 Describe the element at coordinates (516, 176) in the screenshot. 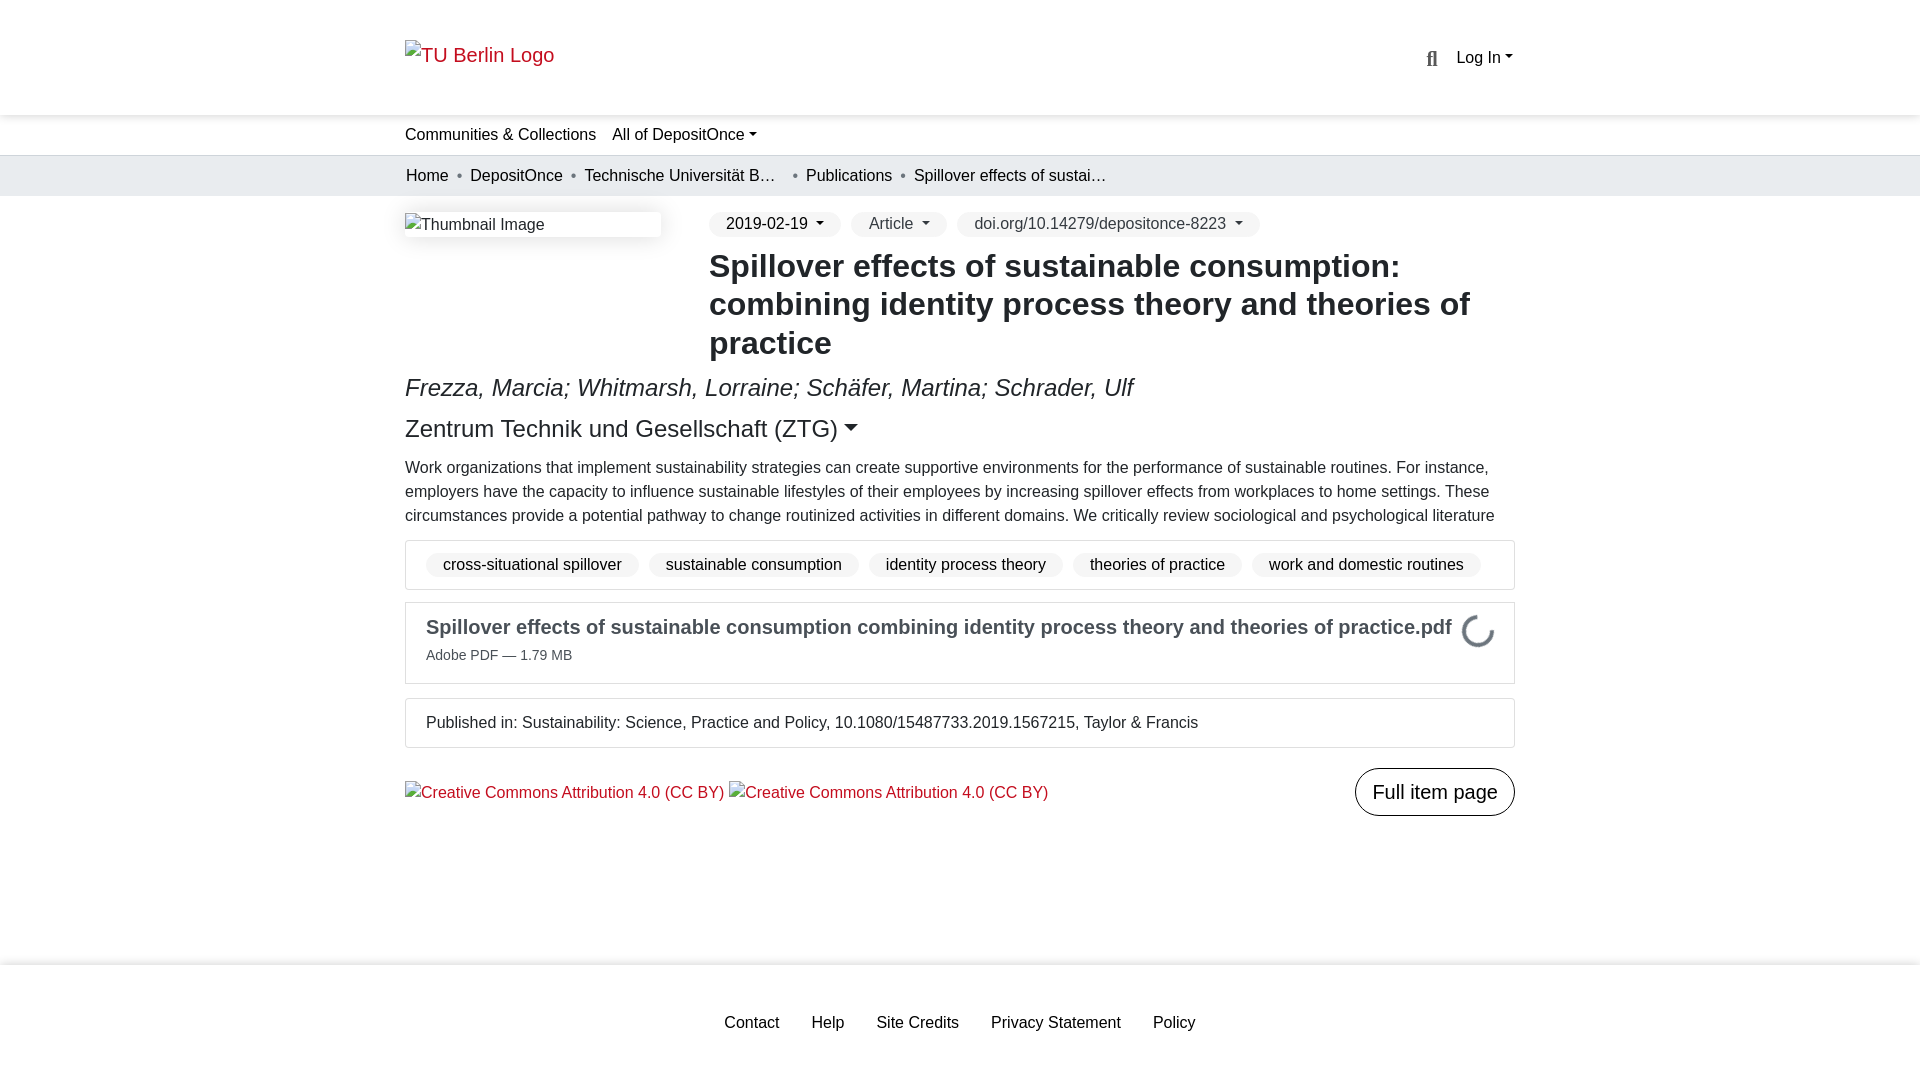

I see `DepositOnce` at that location.